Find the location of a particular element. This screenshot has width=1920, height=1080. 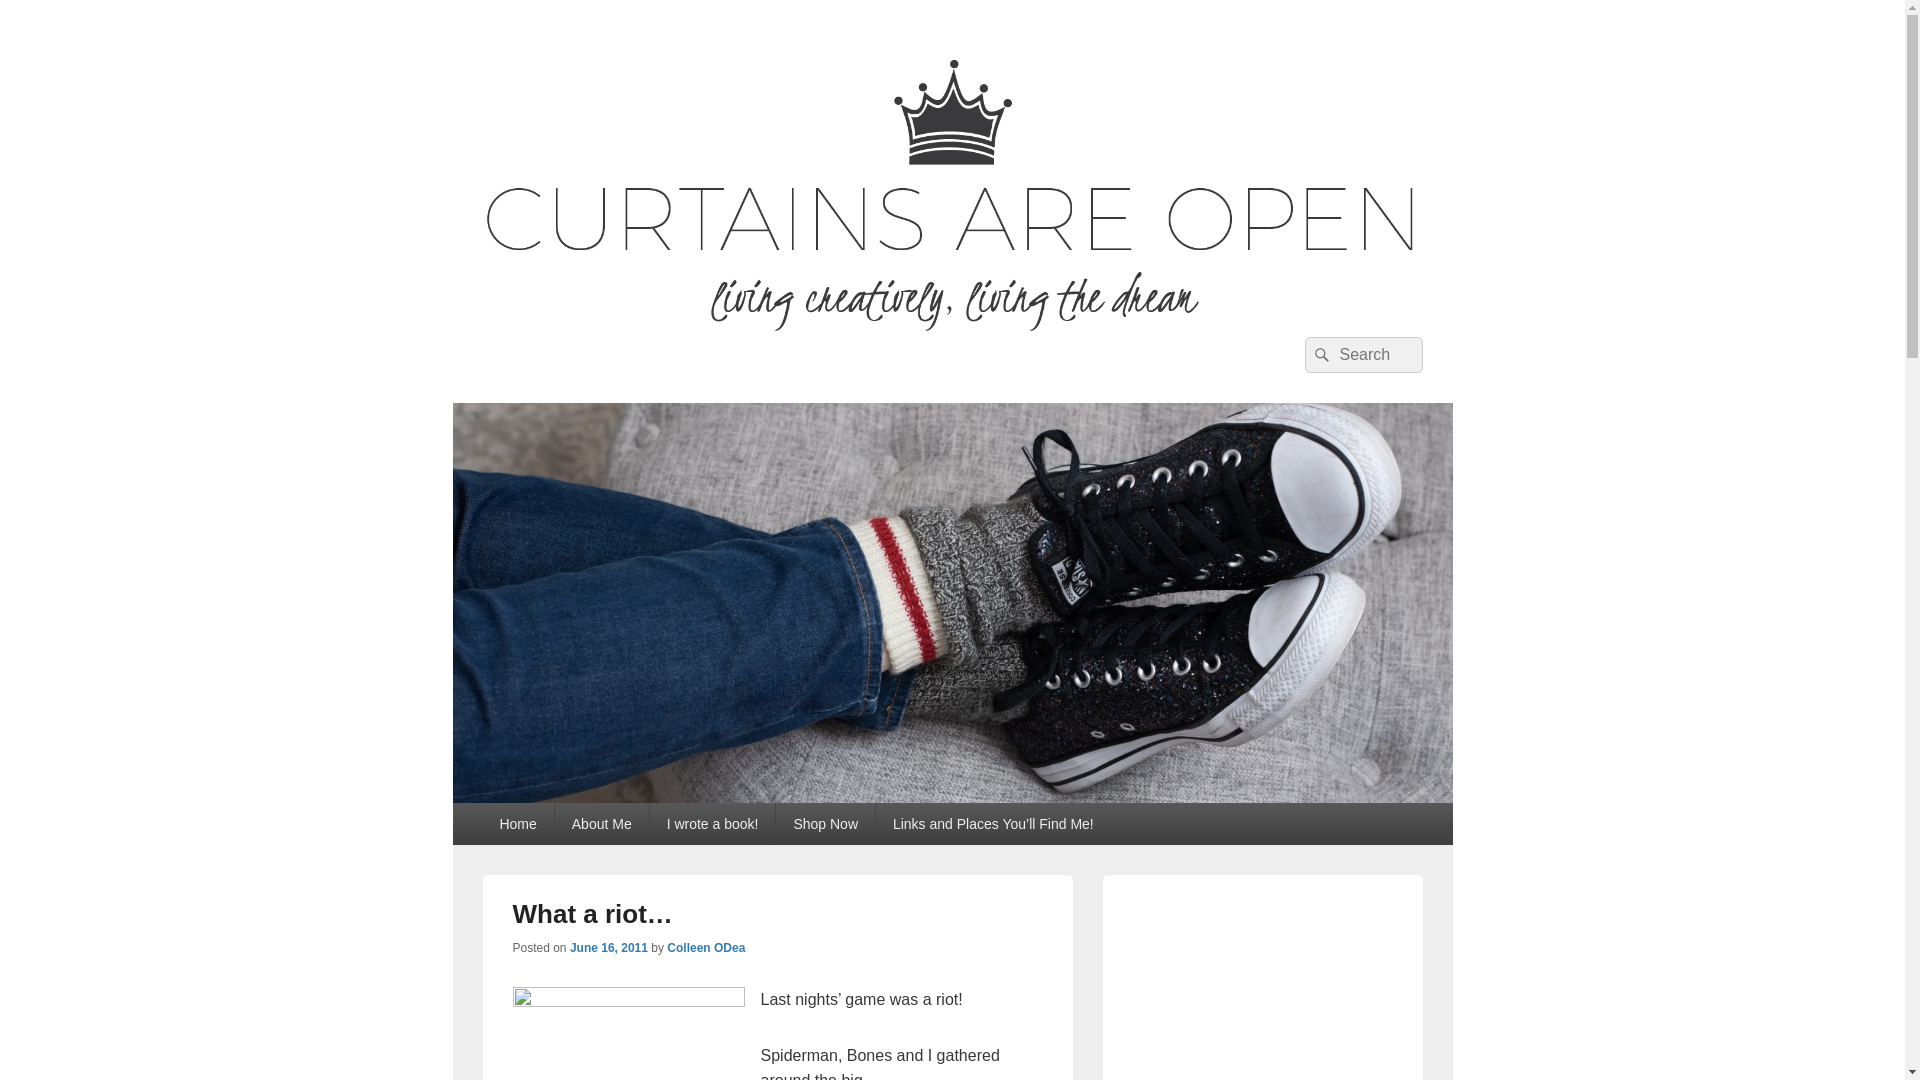

Shop Now is located at coordinates (825, 824).